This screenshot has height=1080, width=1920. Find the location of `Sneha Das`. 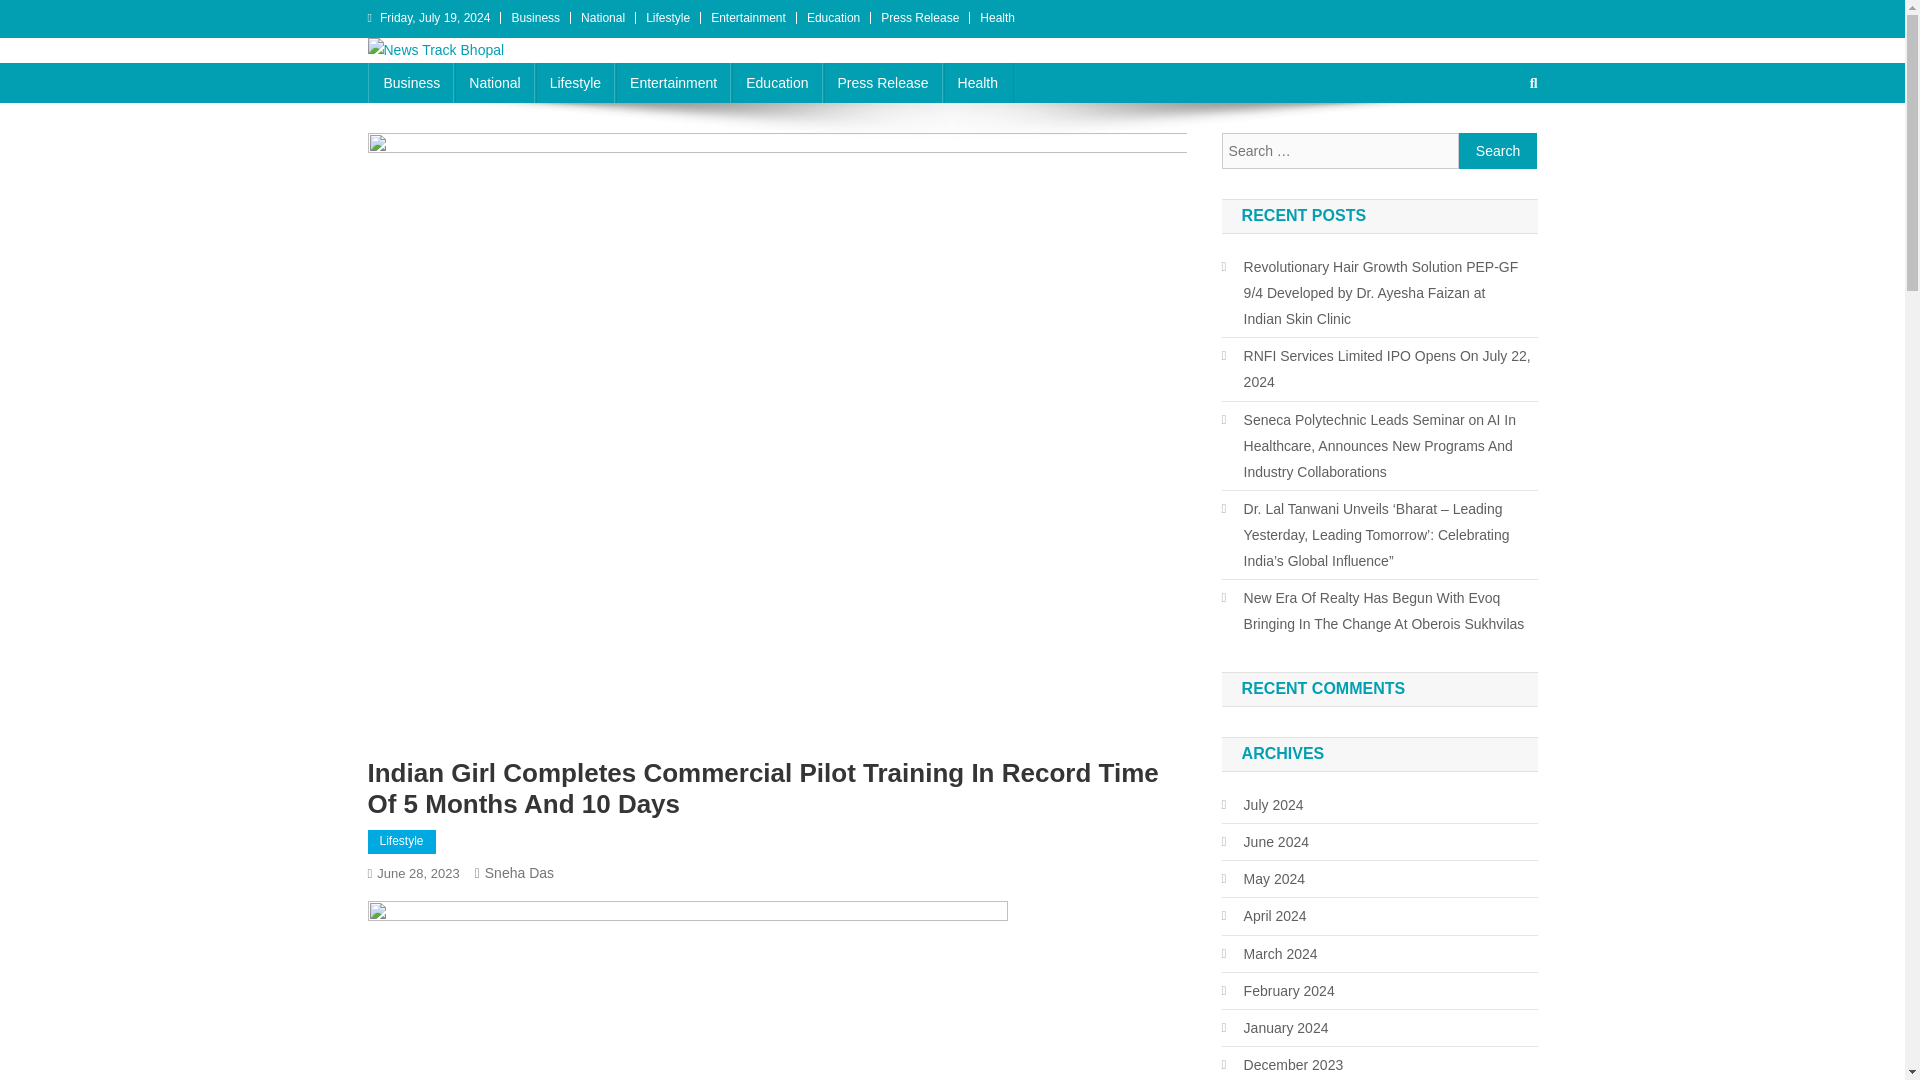

Sneha Das is located at coordinates (520, 873).